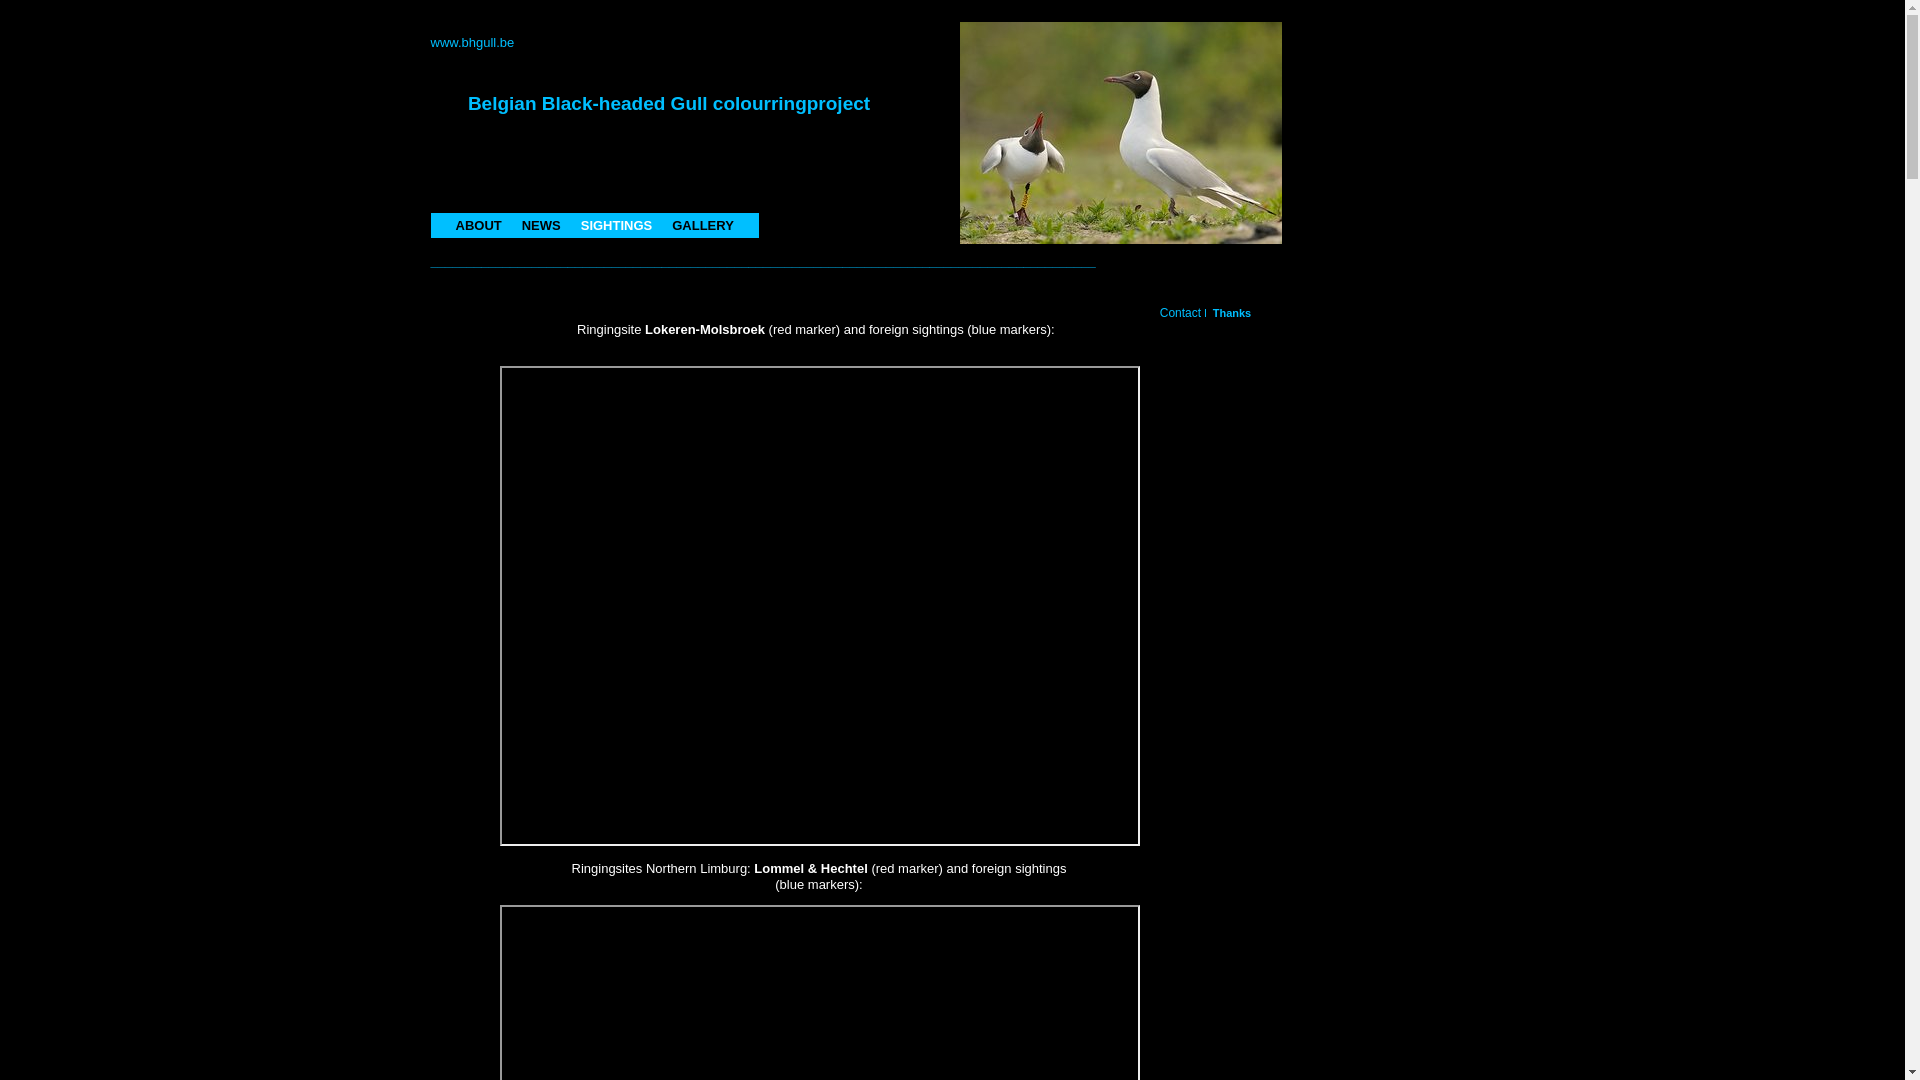 This screenshot has width=1920, height=1080. Describe the element at coordinates (542, 226) in the screenshot. I see `NEWS` at that location.